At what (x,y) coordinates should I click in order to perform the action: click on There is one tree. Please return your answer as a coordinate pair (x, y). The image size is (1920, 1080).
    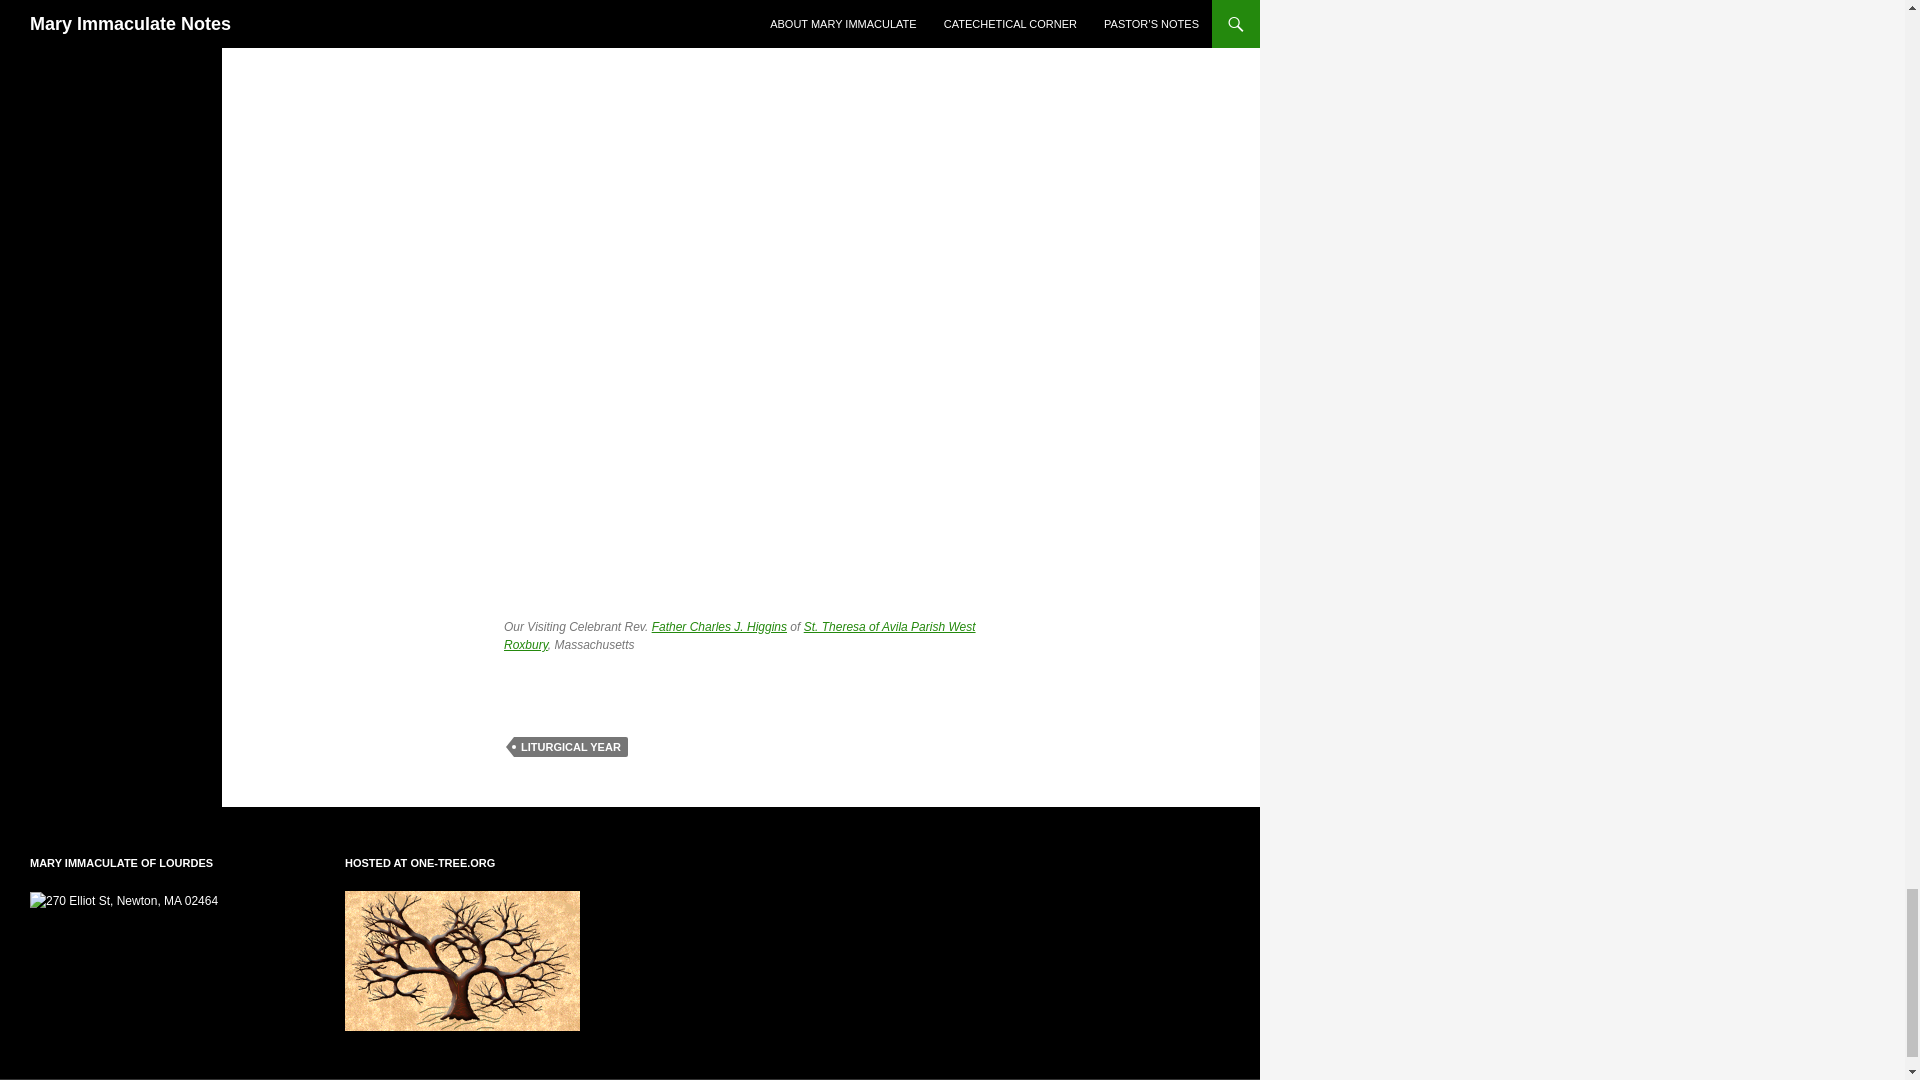
    Looking at the image, I should click on (462, 961).